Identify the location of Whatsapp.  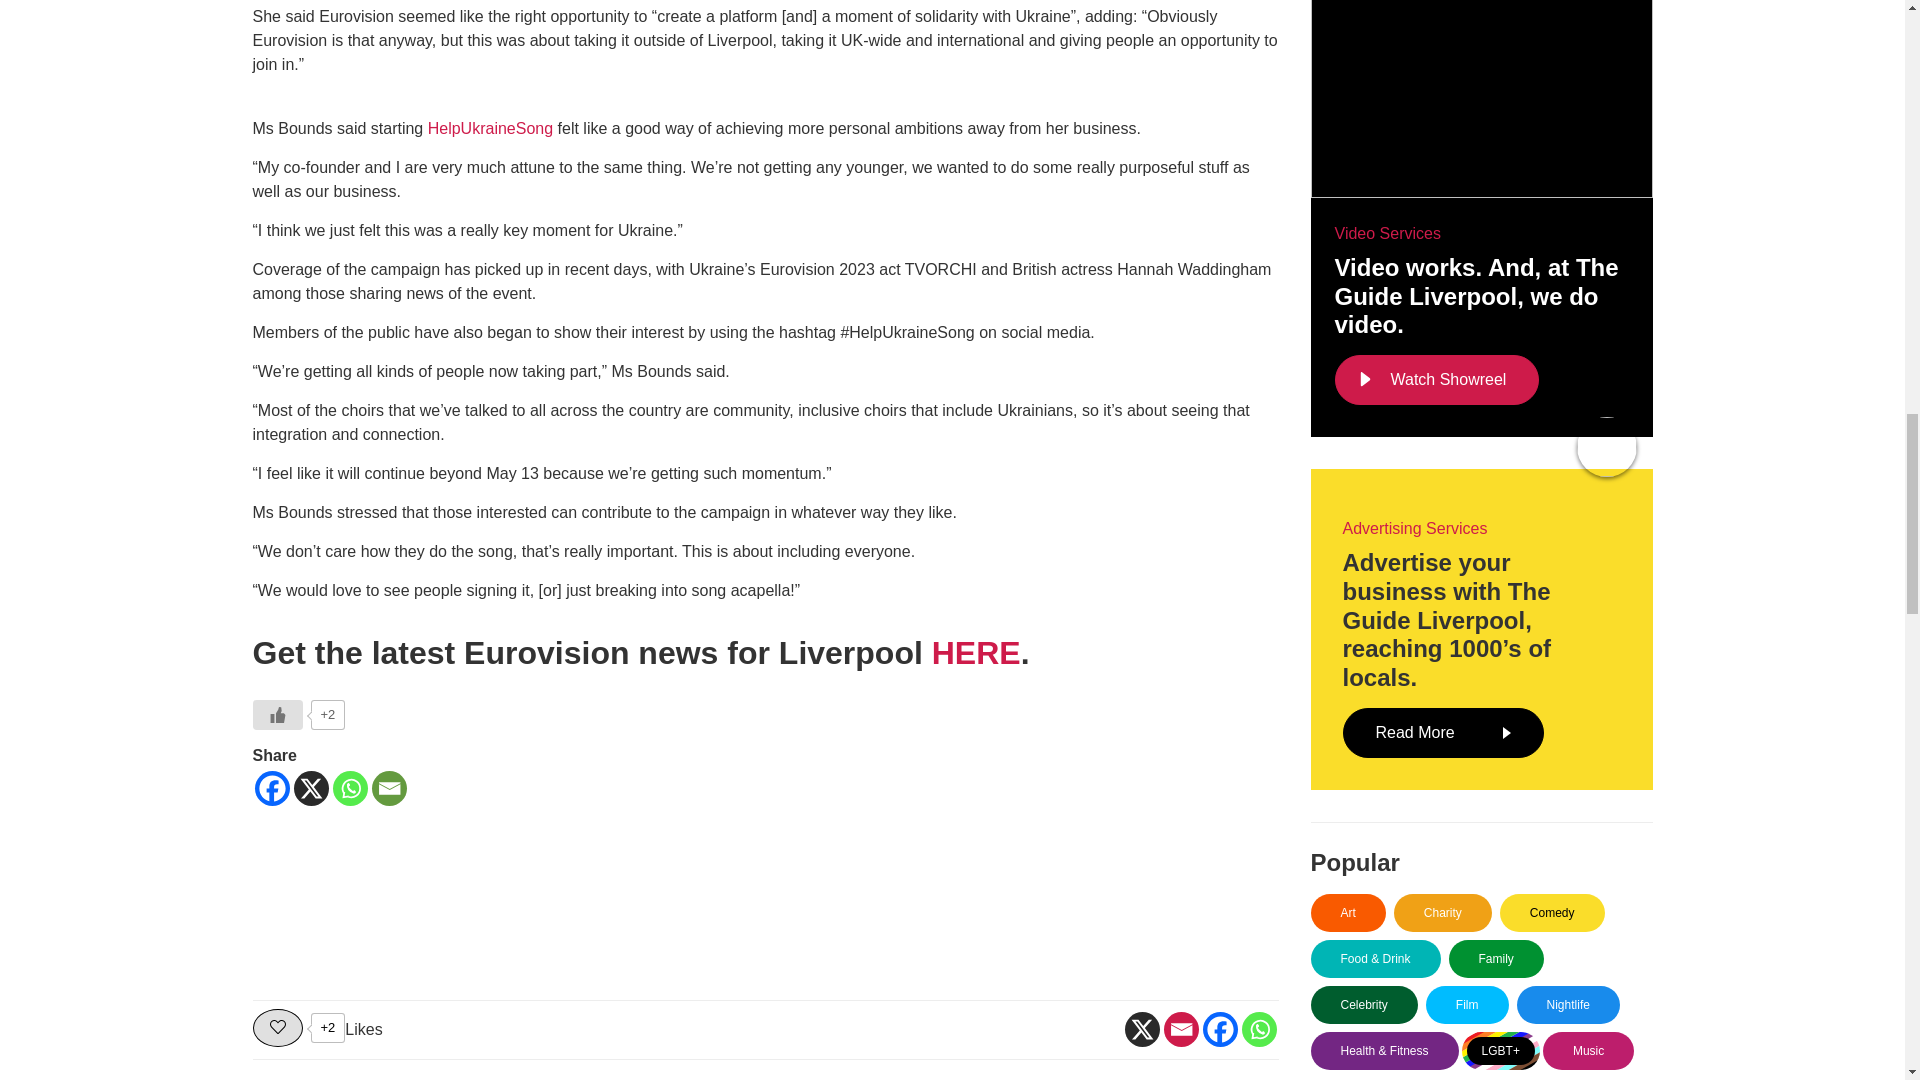
(349, 788).